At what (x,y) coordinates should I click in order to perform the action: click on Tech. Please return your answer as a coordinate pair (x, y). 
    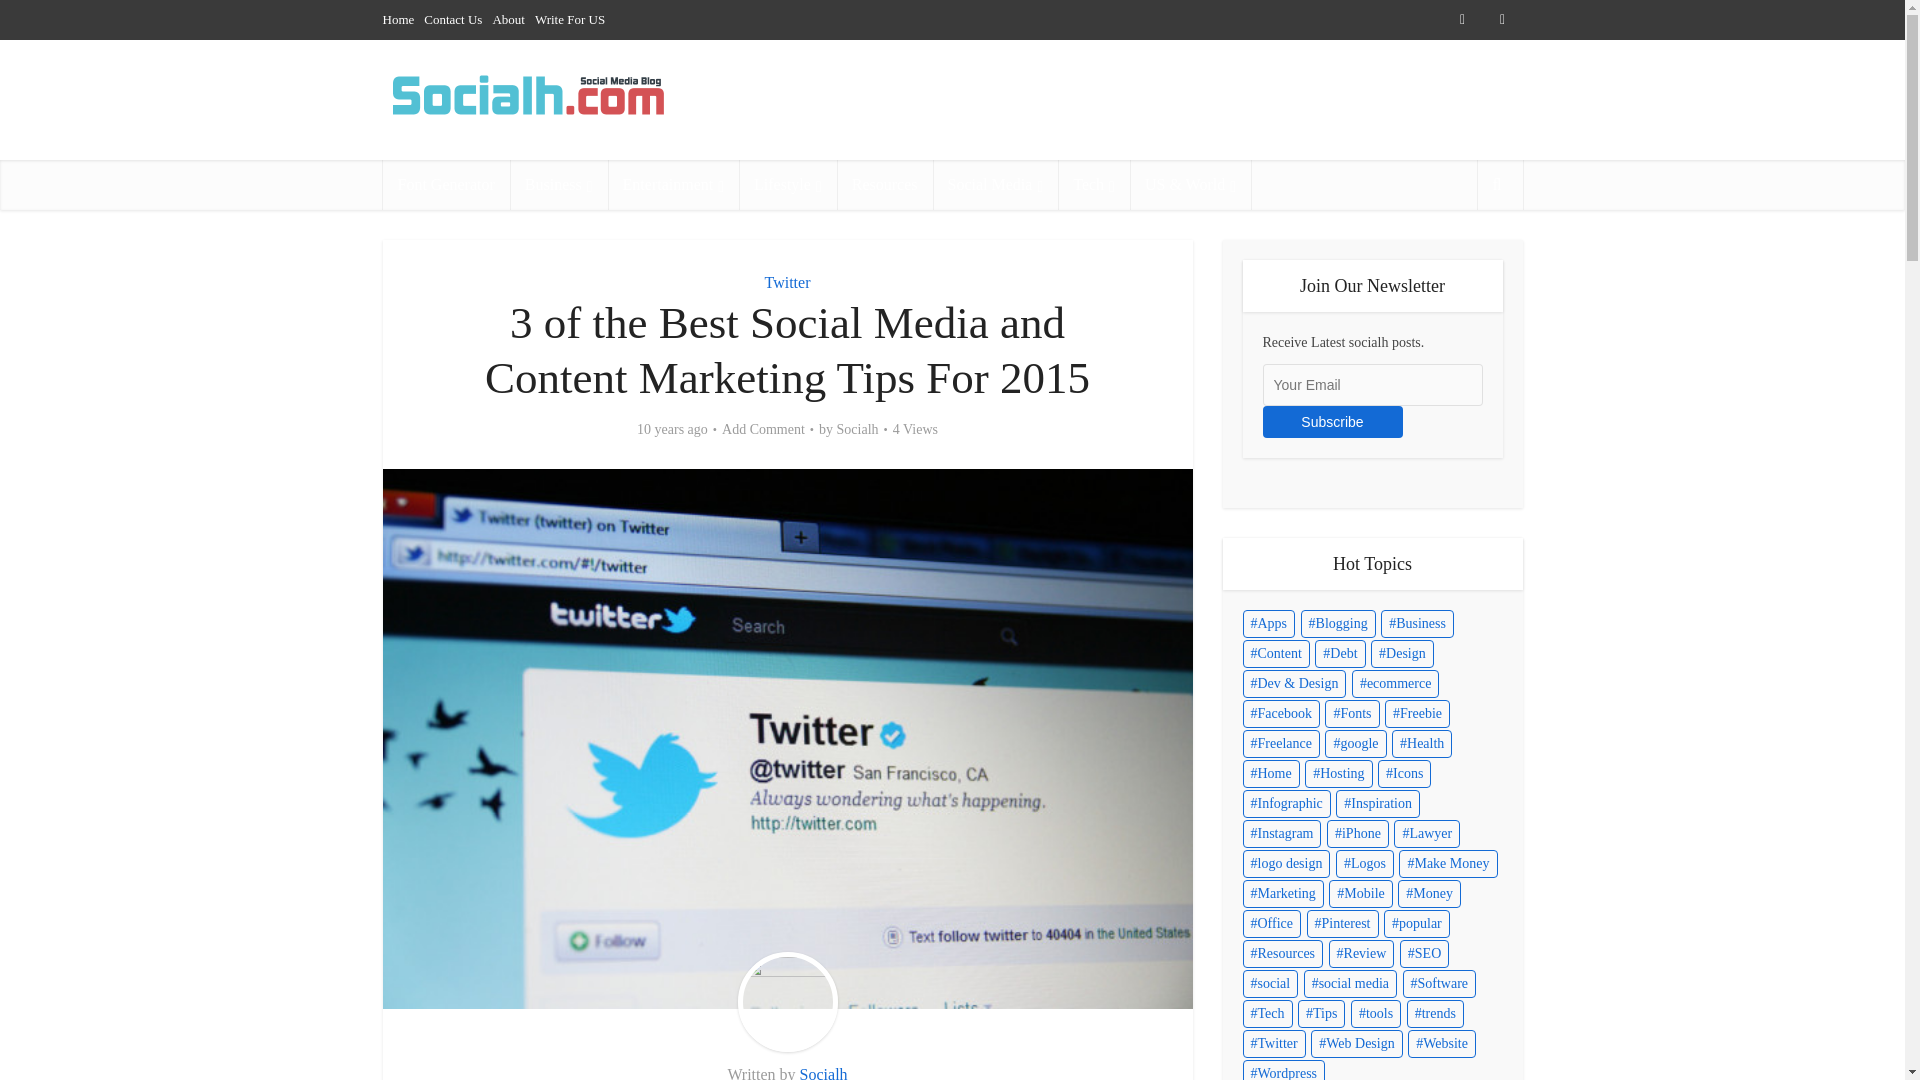
    Looking at the image, I should click on (1094, 184).